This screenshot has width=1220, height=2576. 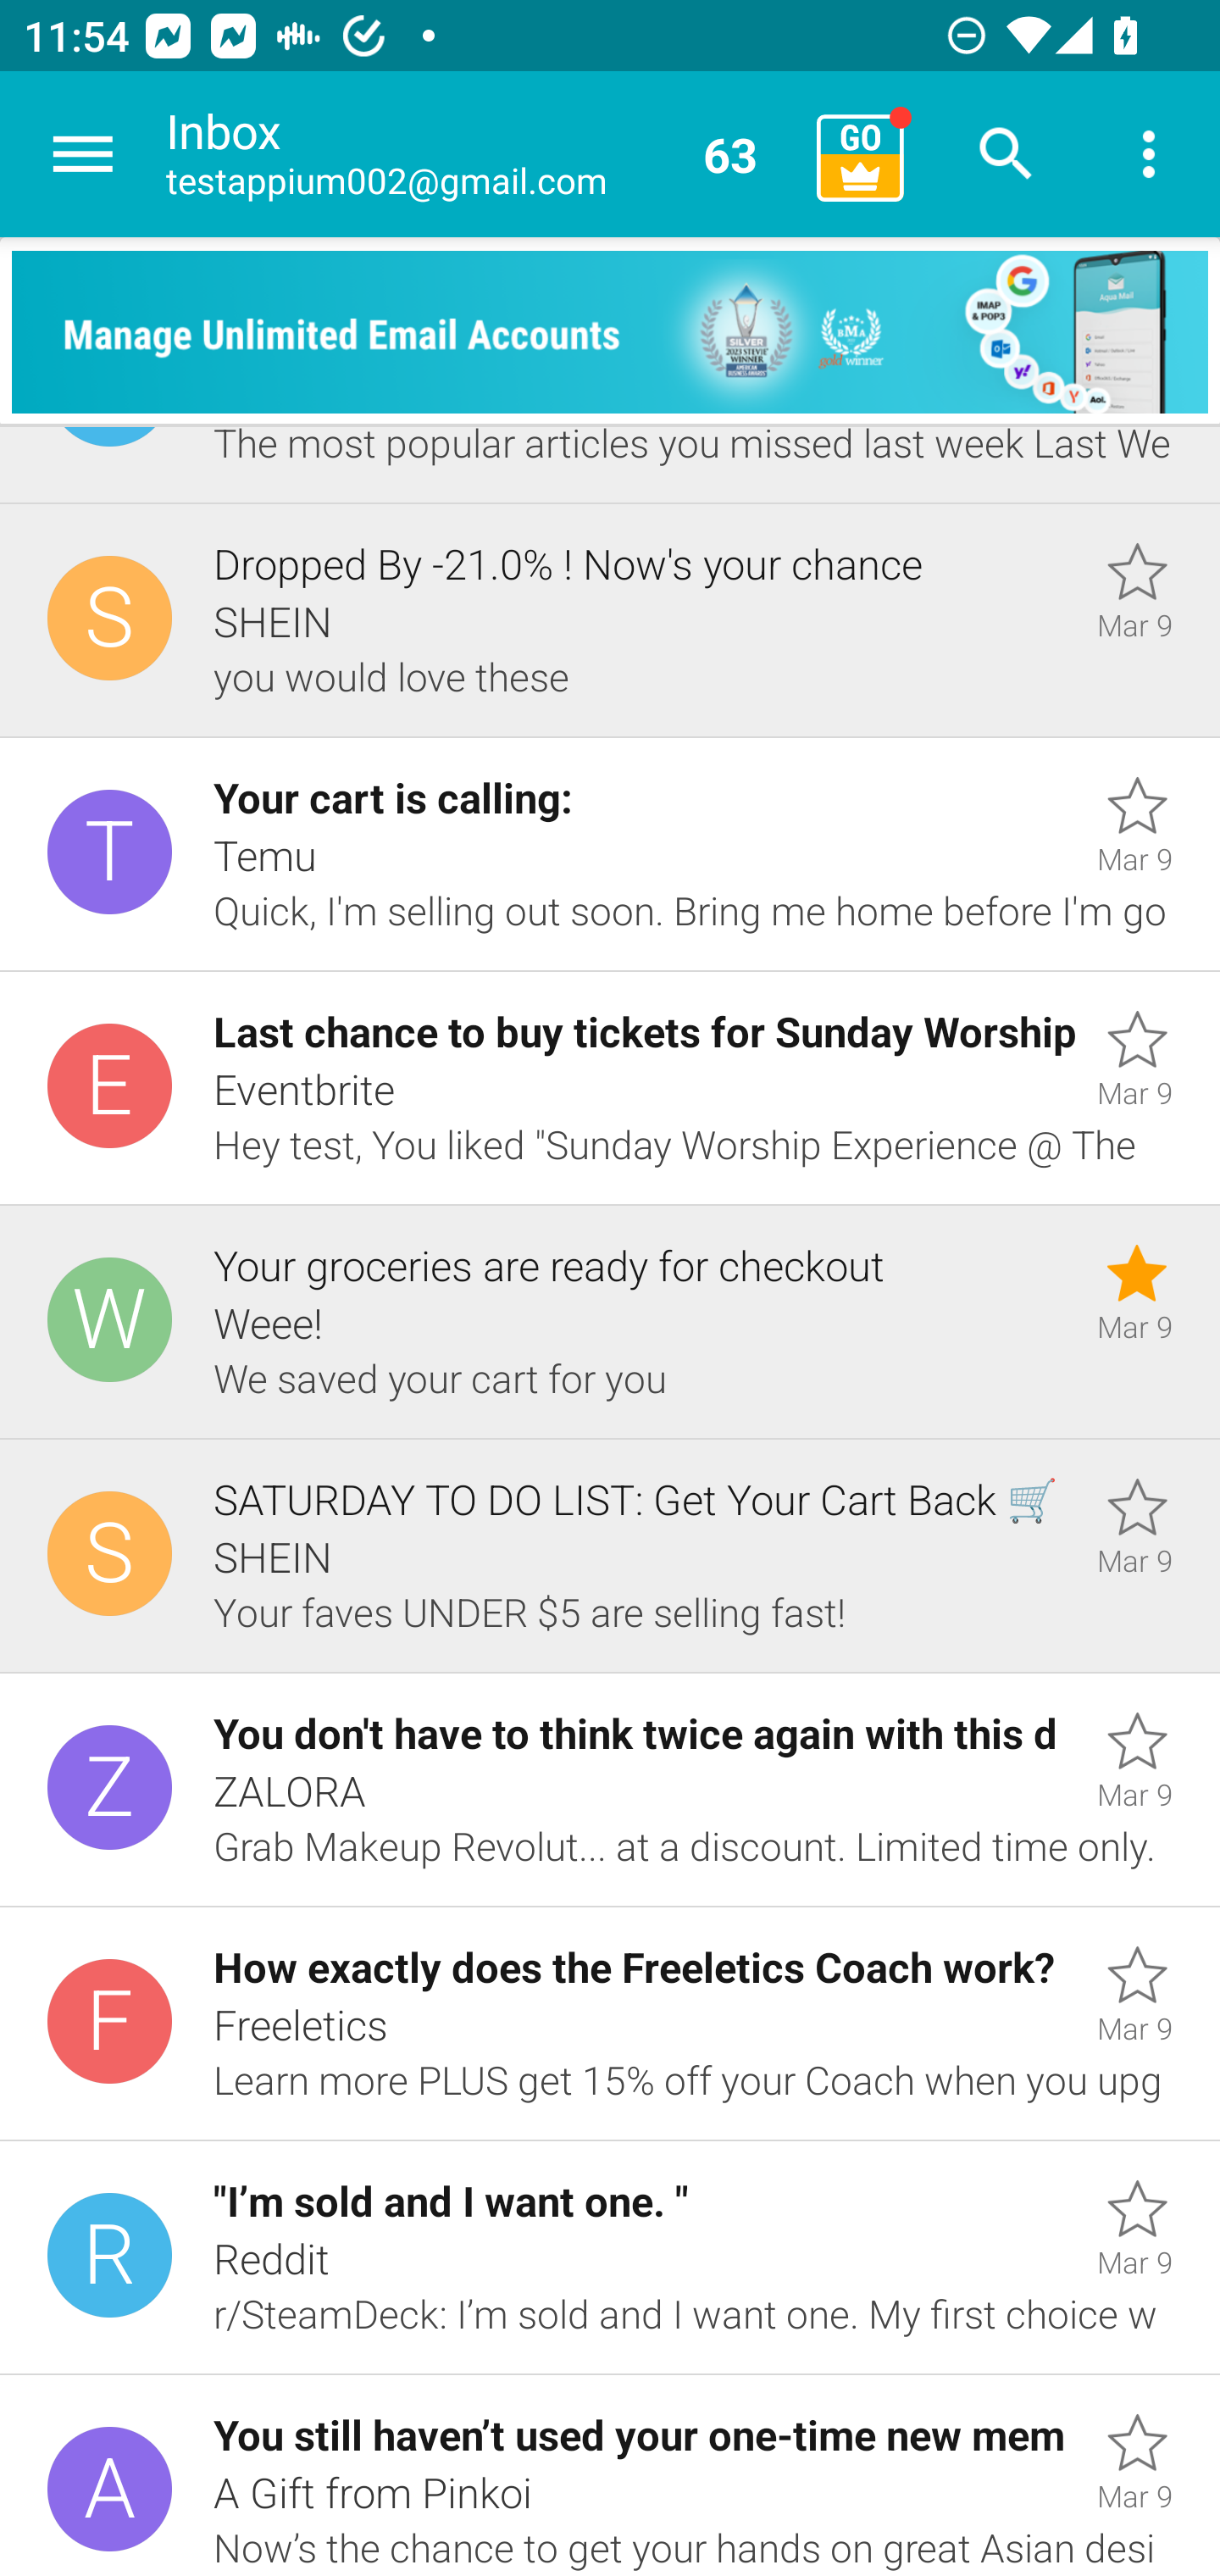 What do you see at coordinates (83, 154) in the screenshot?
I see `Navigate up` at bounding box center [83, 154].